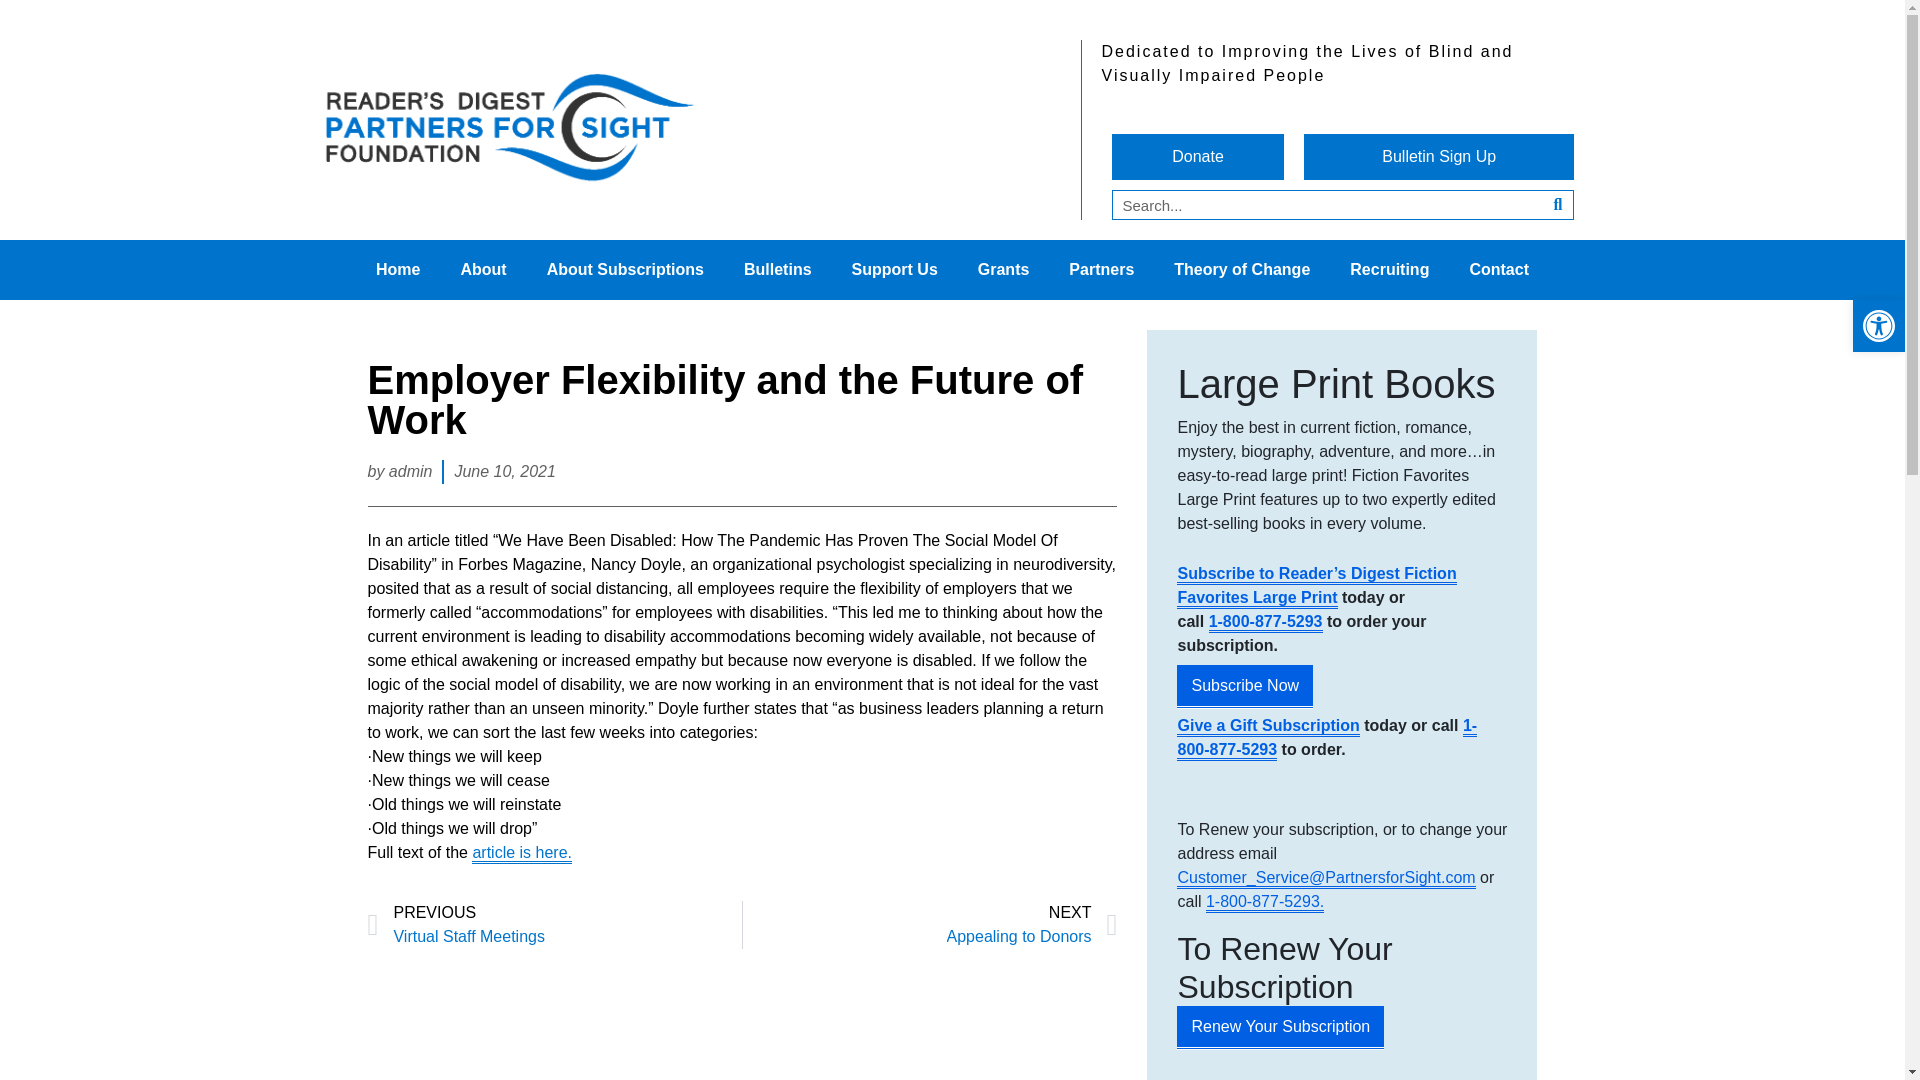  What do you see at coordinates (482, 270) in the screenshot?
I see `About` at bounding box center [482, 270].